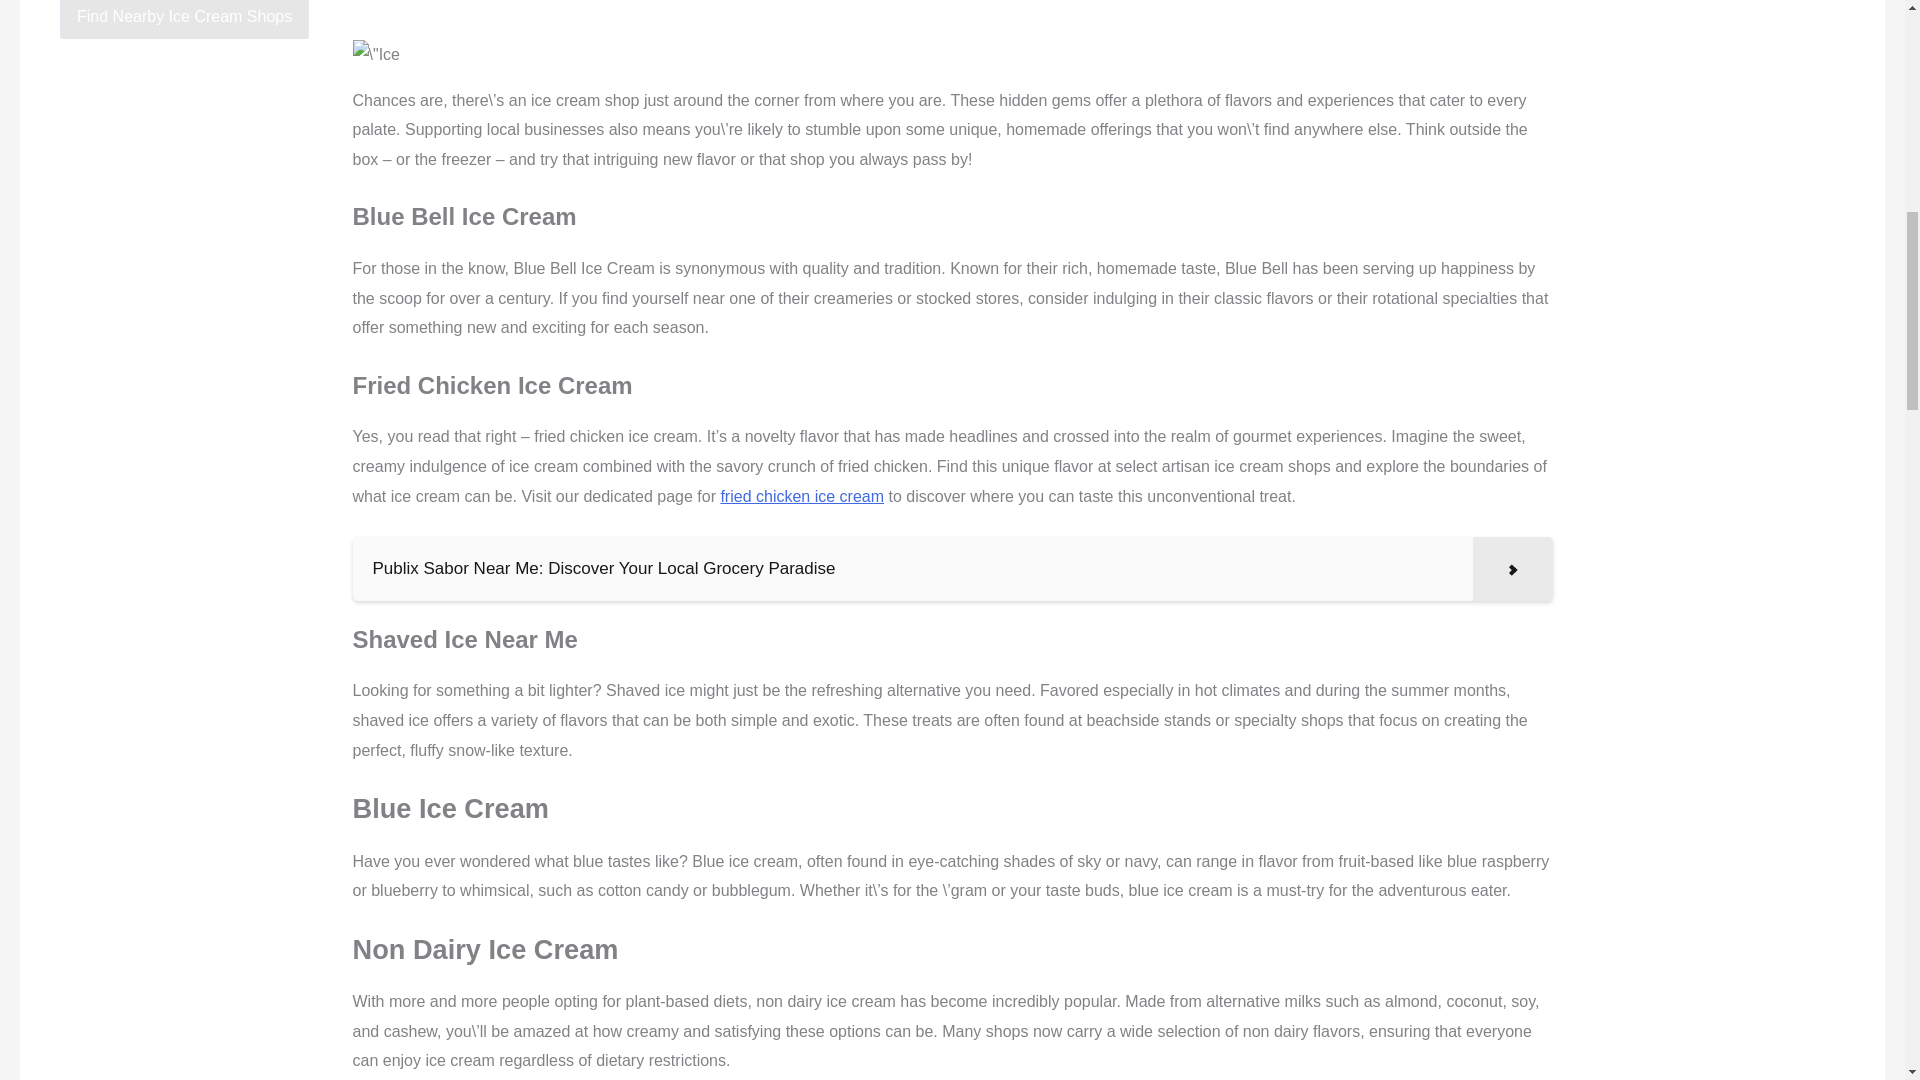  I want to click on Find Nearby Ice Cream Shops, so click(184, 19).